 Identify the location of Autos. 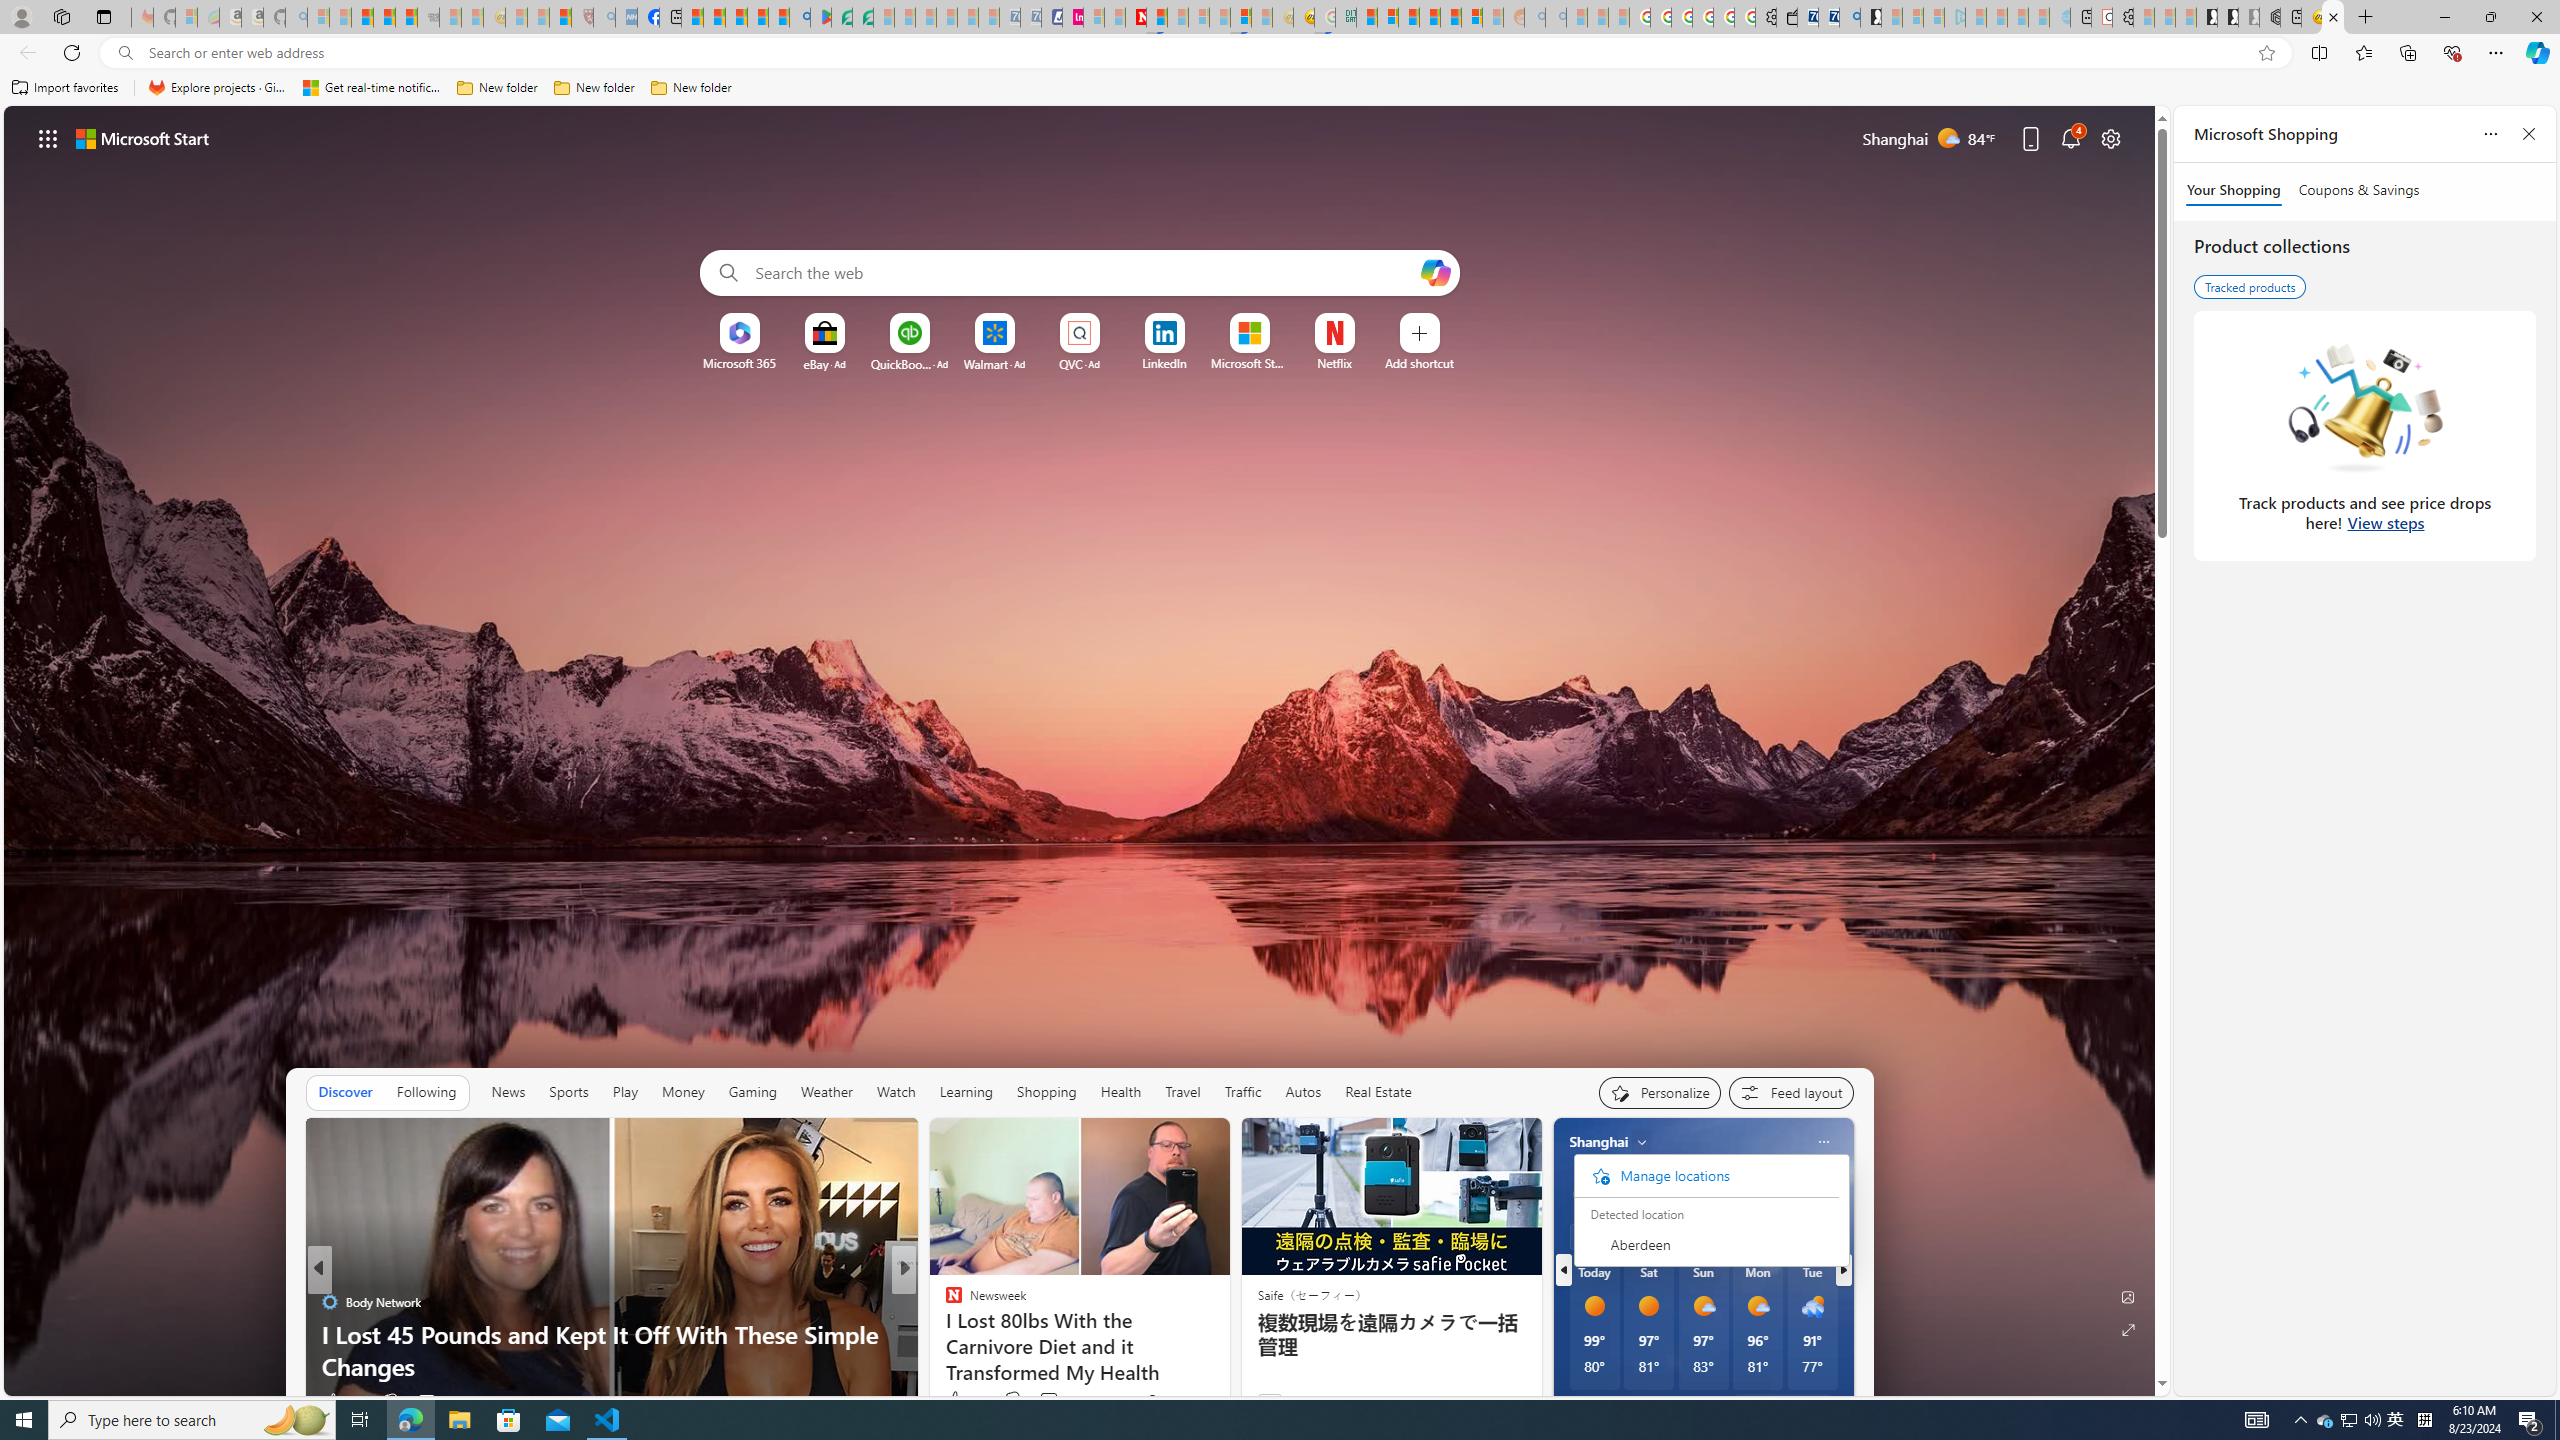
(1302, 1092).